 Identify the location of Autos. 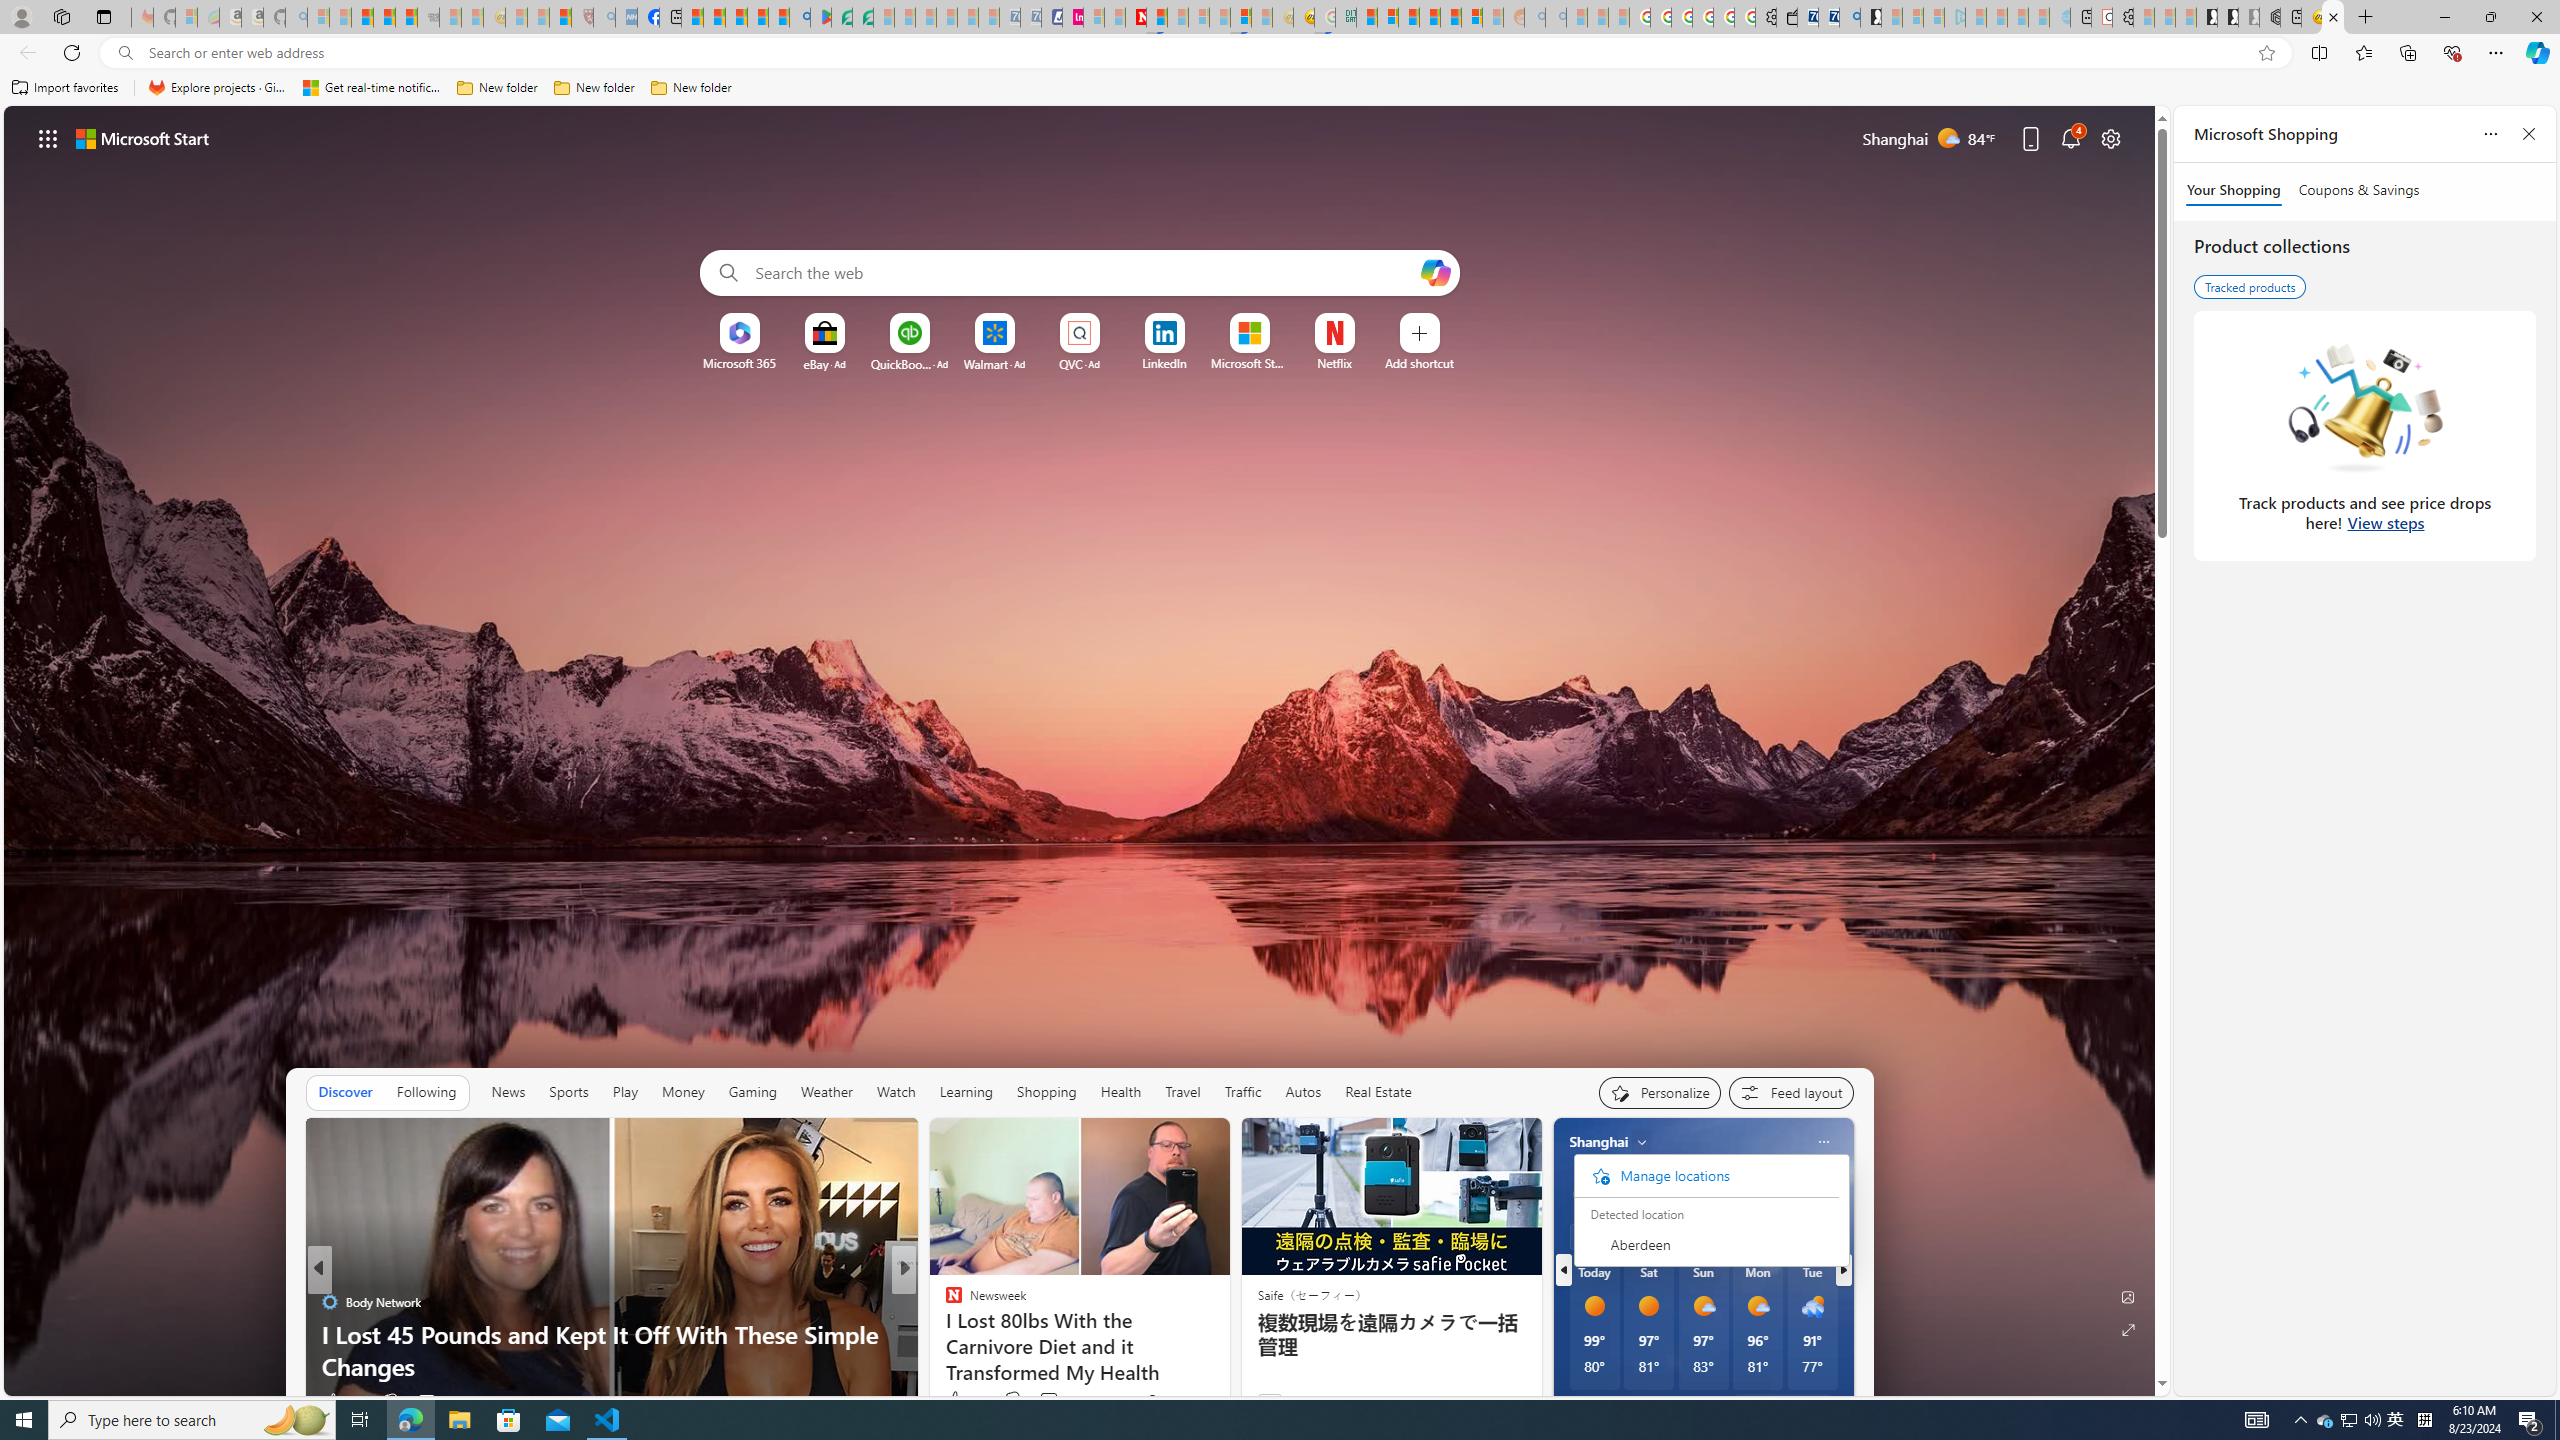
(1302, 1092).